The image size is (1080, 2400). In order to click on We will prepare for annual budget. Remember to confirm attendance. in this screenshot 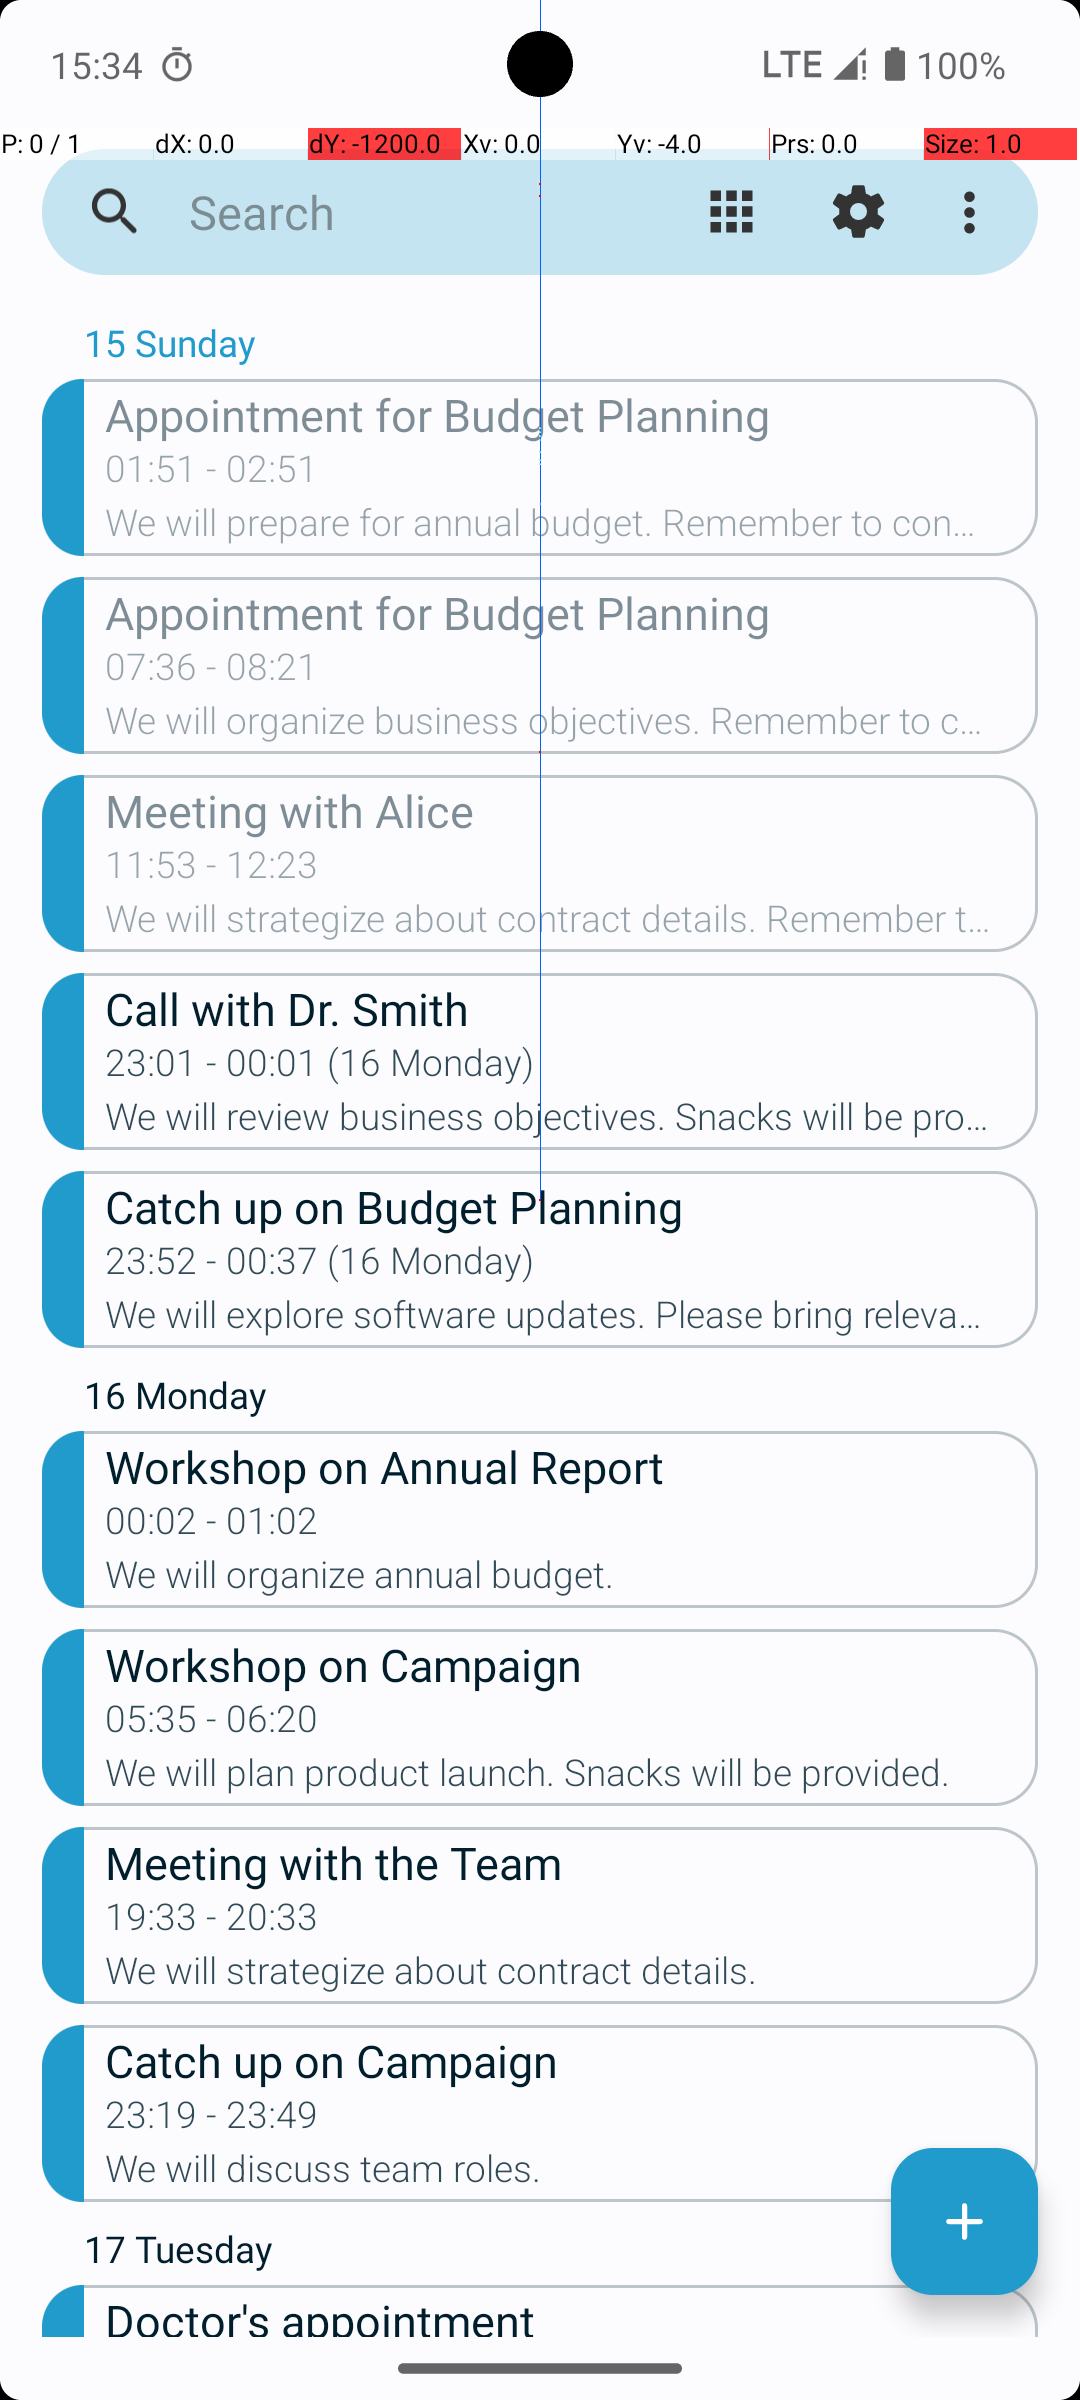, I will do `click(572, 529)`.